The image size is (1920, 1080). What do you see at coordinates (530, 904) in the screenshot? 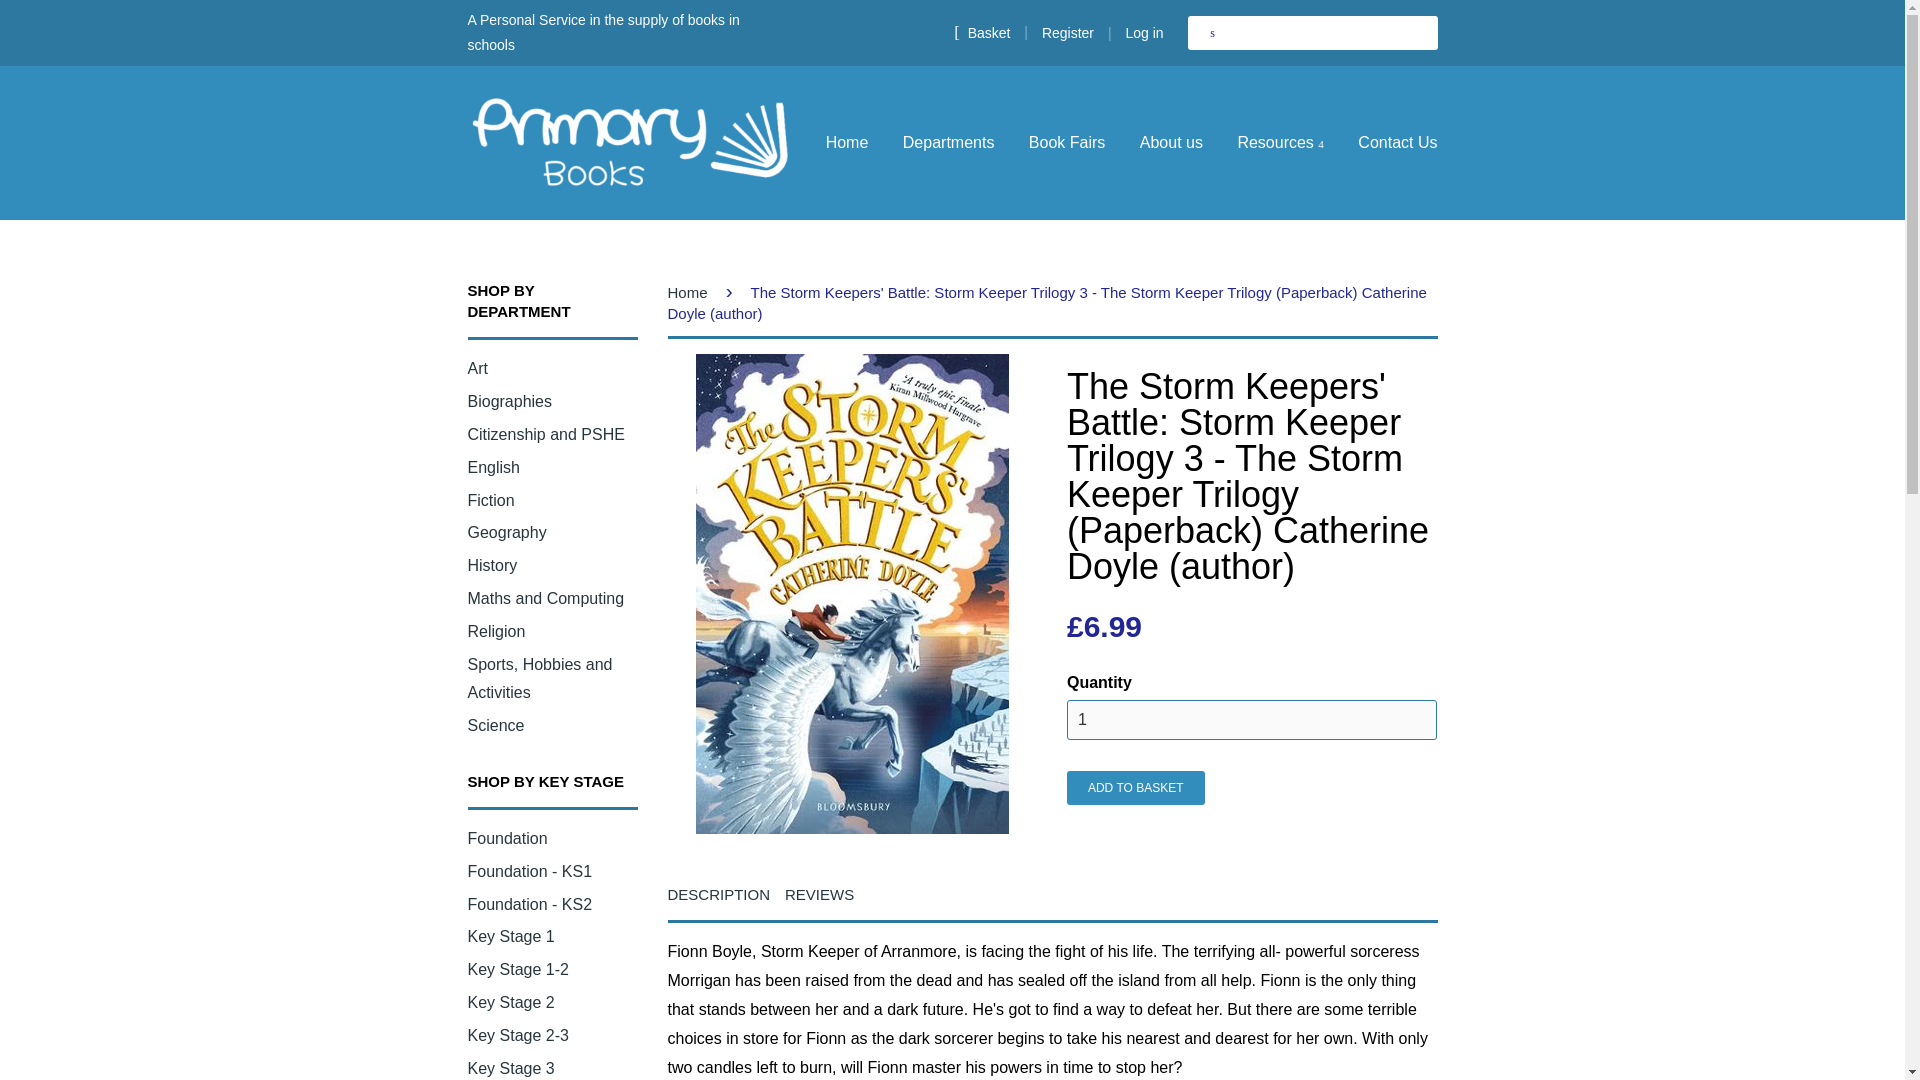
I see `Foundation - KS2` at bounding box center [530, 904].